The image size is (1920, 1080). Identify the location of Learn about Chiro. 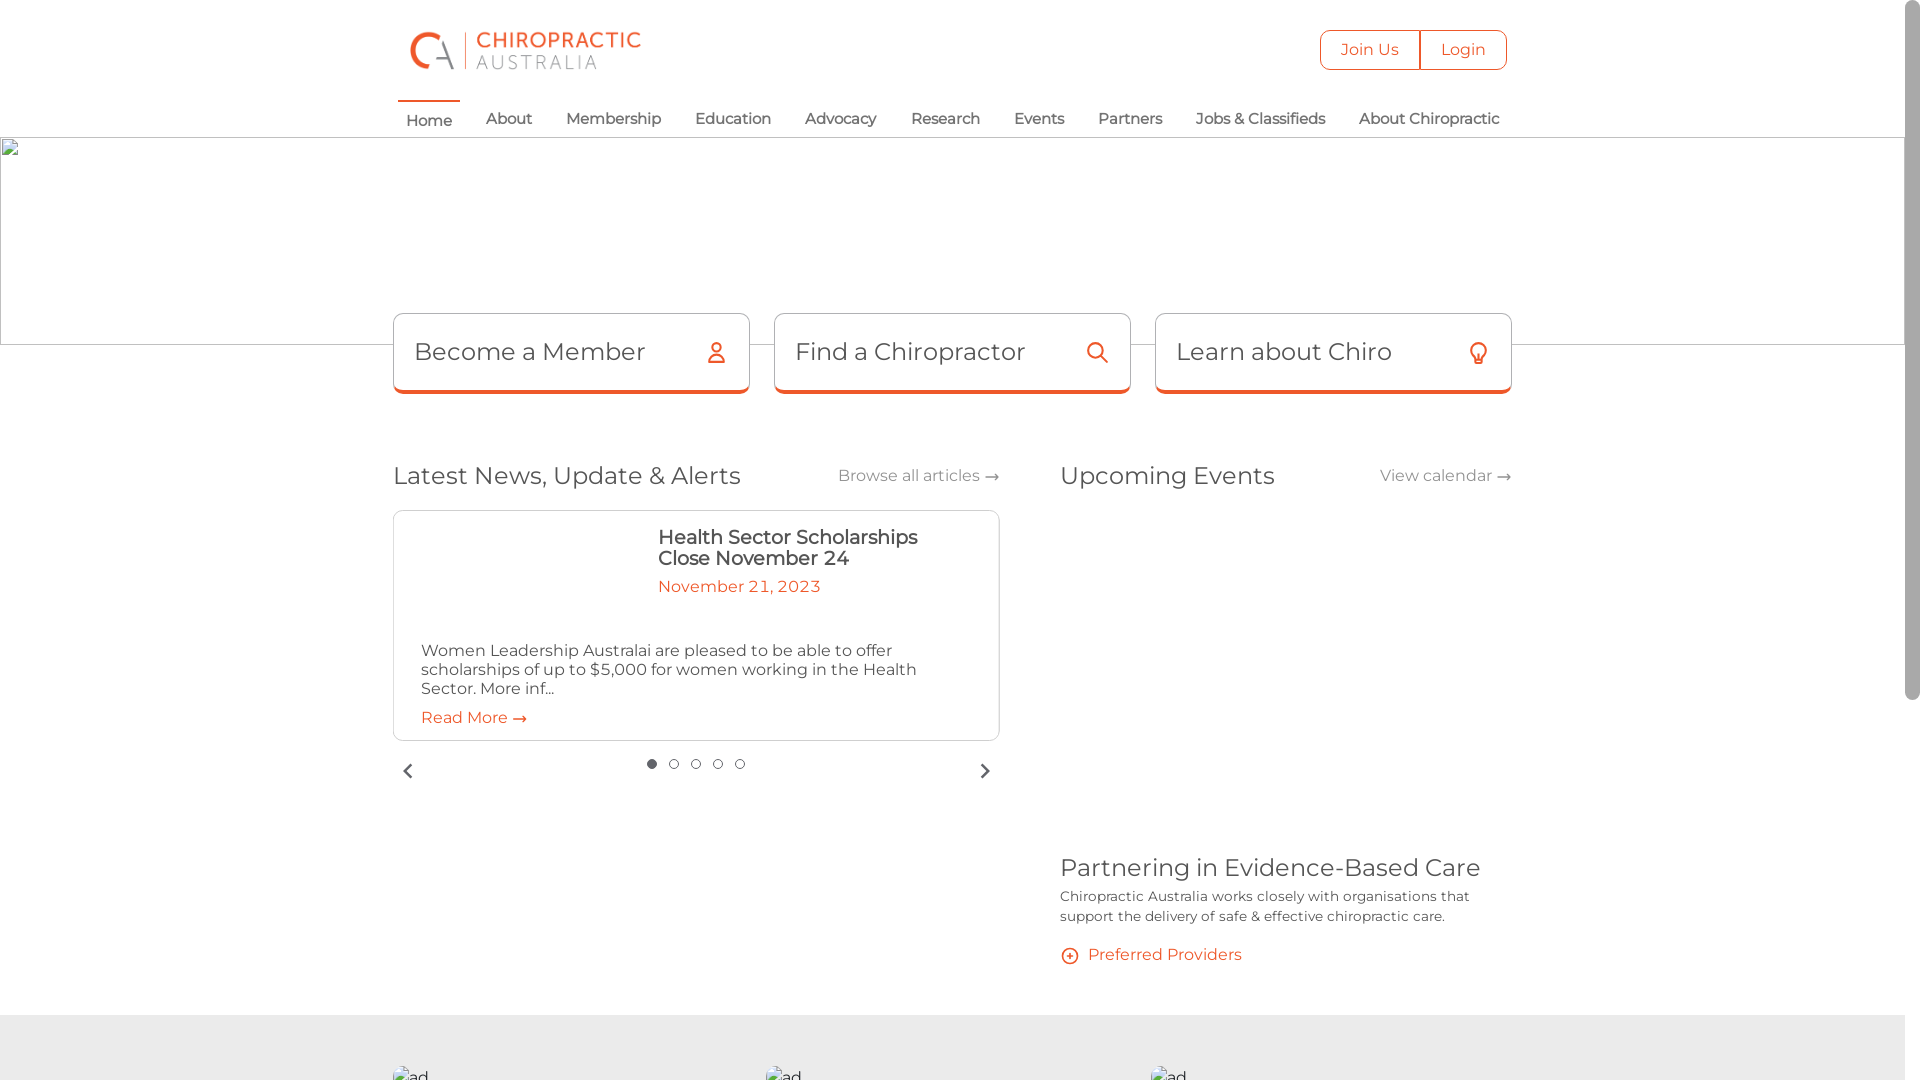
(1334, 354).